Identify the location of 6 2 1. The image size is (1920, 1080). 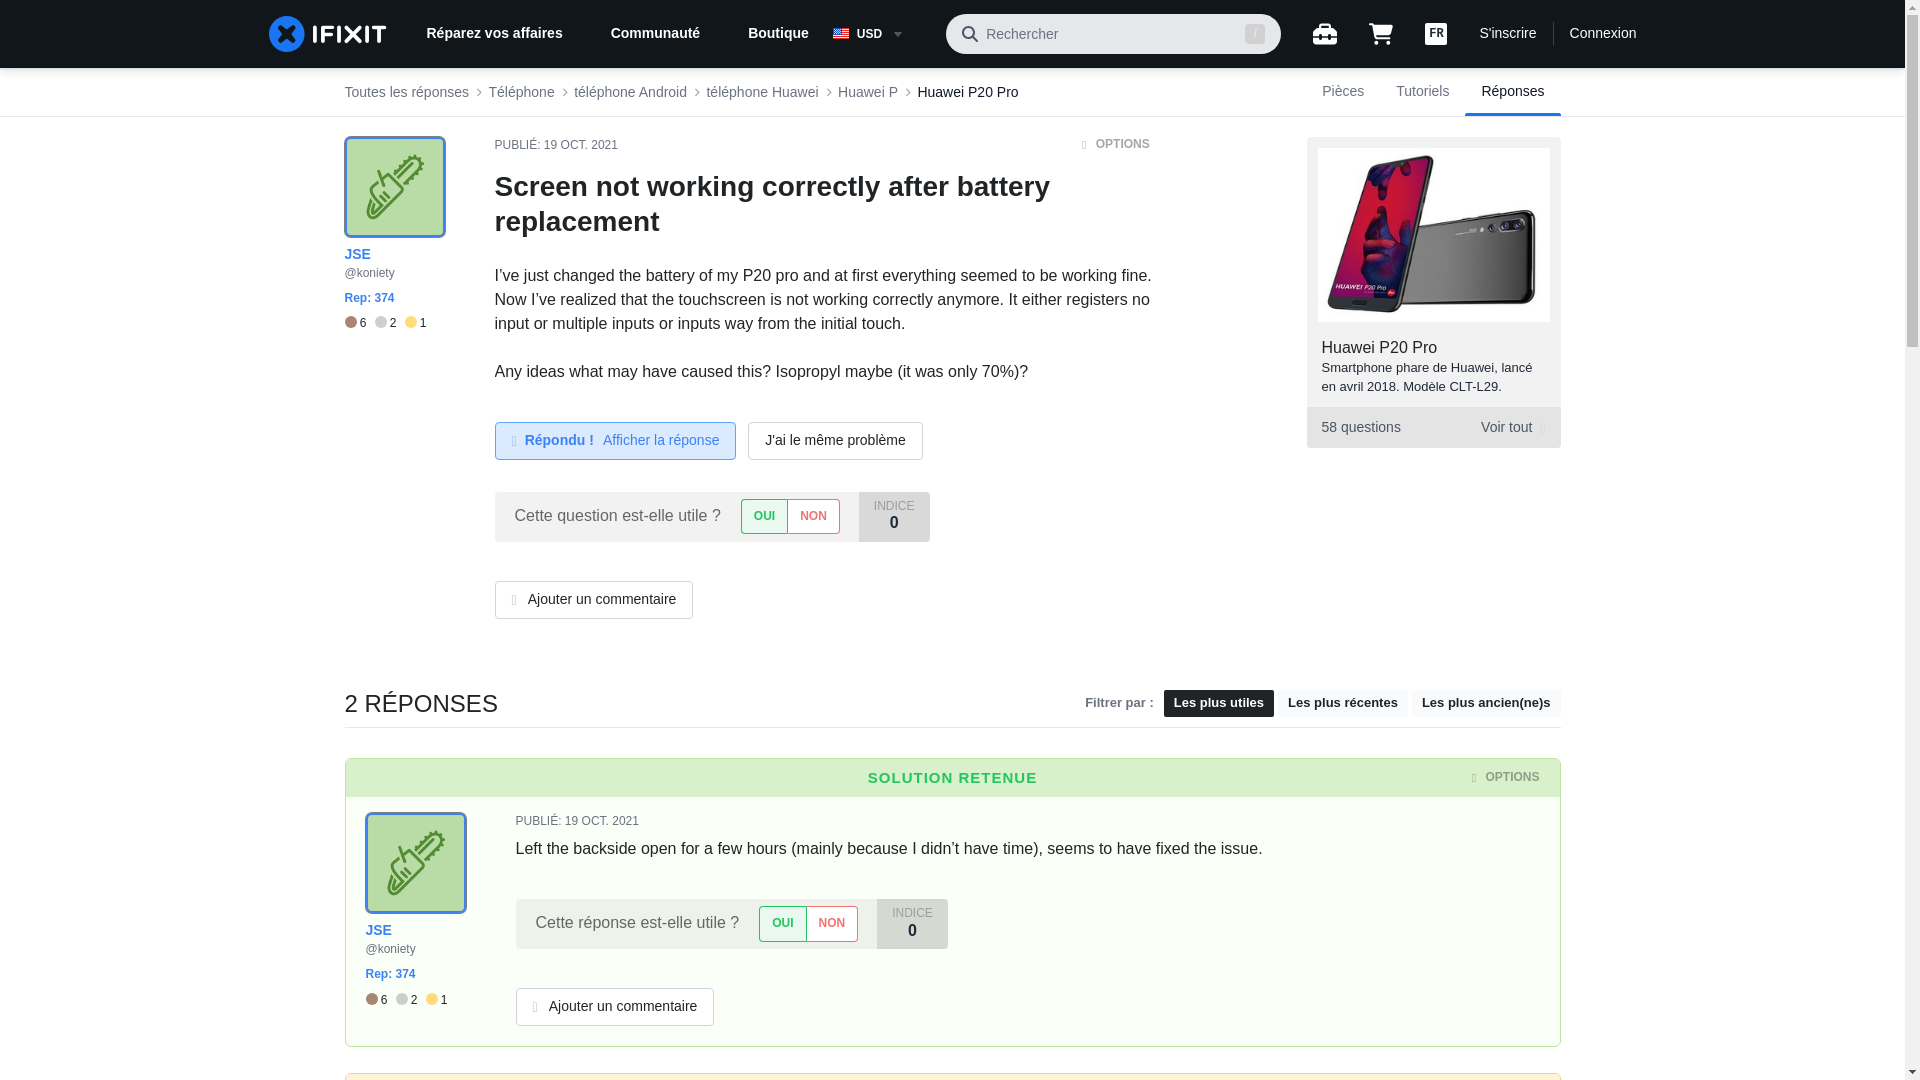
(384, 323).